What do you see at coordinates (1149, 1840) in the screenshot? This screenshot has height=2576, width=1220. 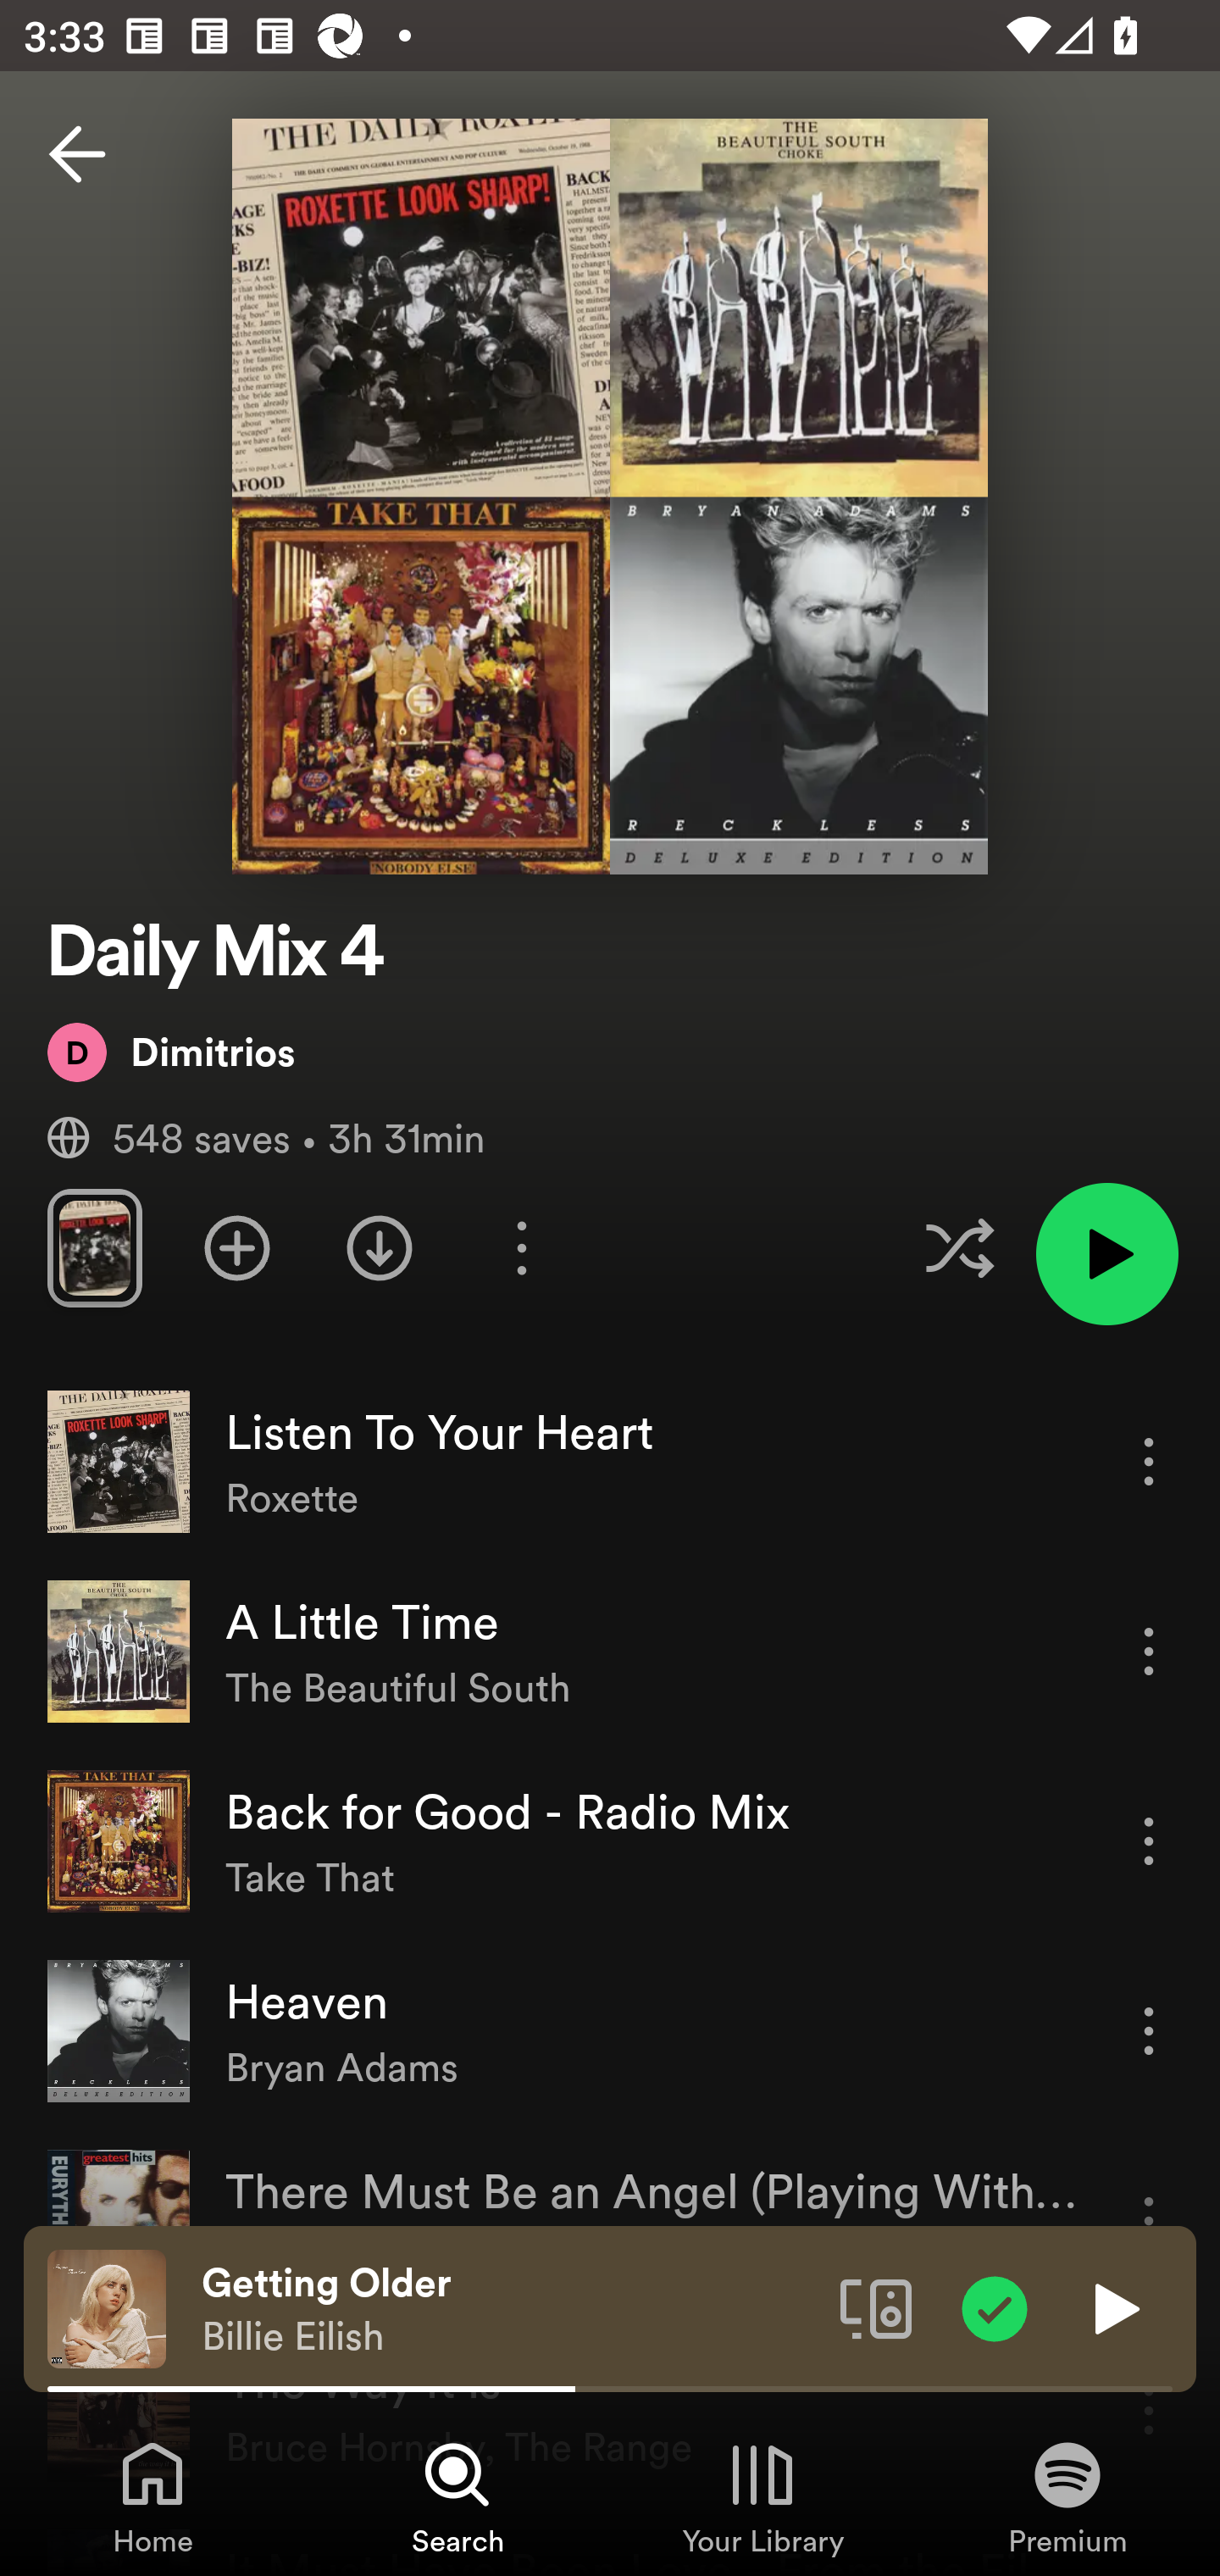 I see `More options for song Back for Good - Radio Mix` at bounding box center [1149, 1840].